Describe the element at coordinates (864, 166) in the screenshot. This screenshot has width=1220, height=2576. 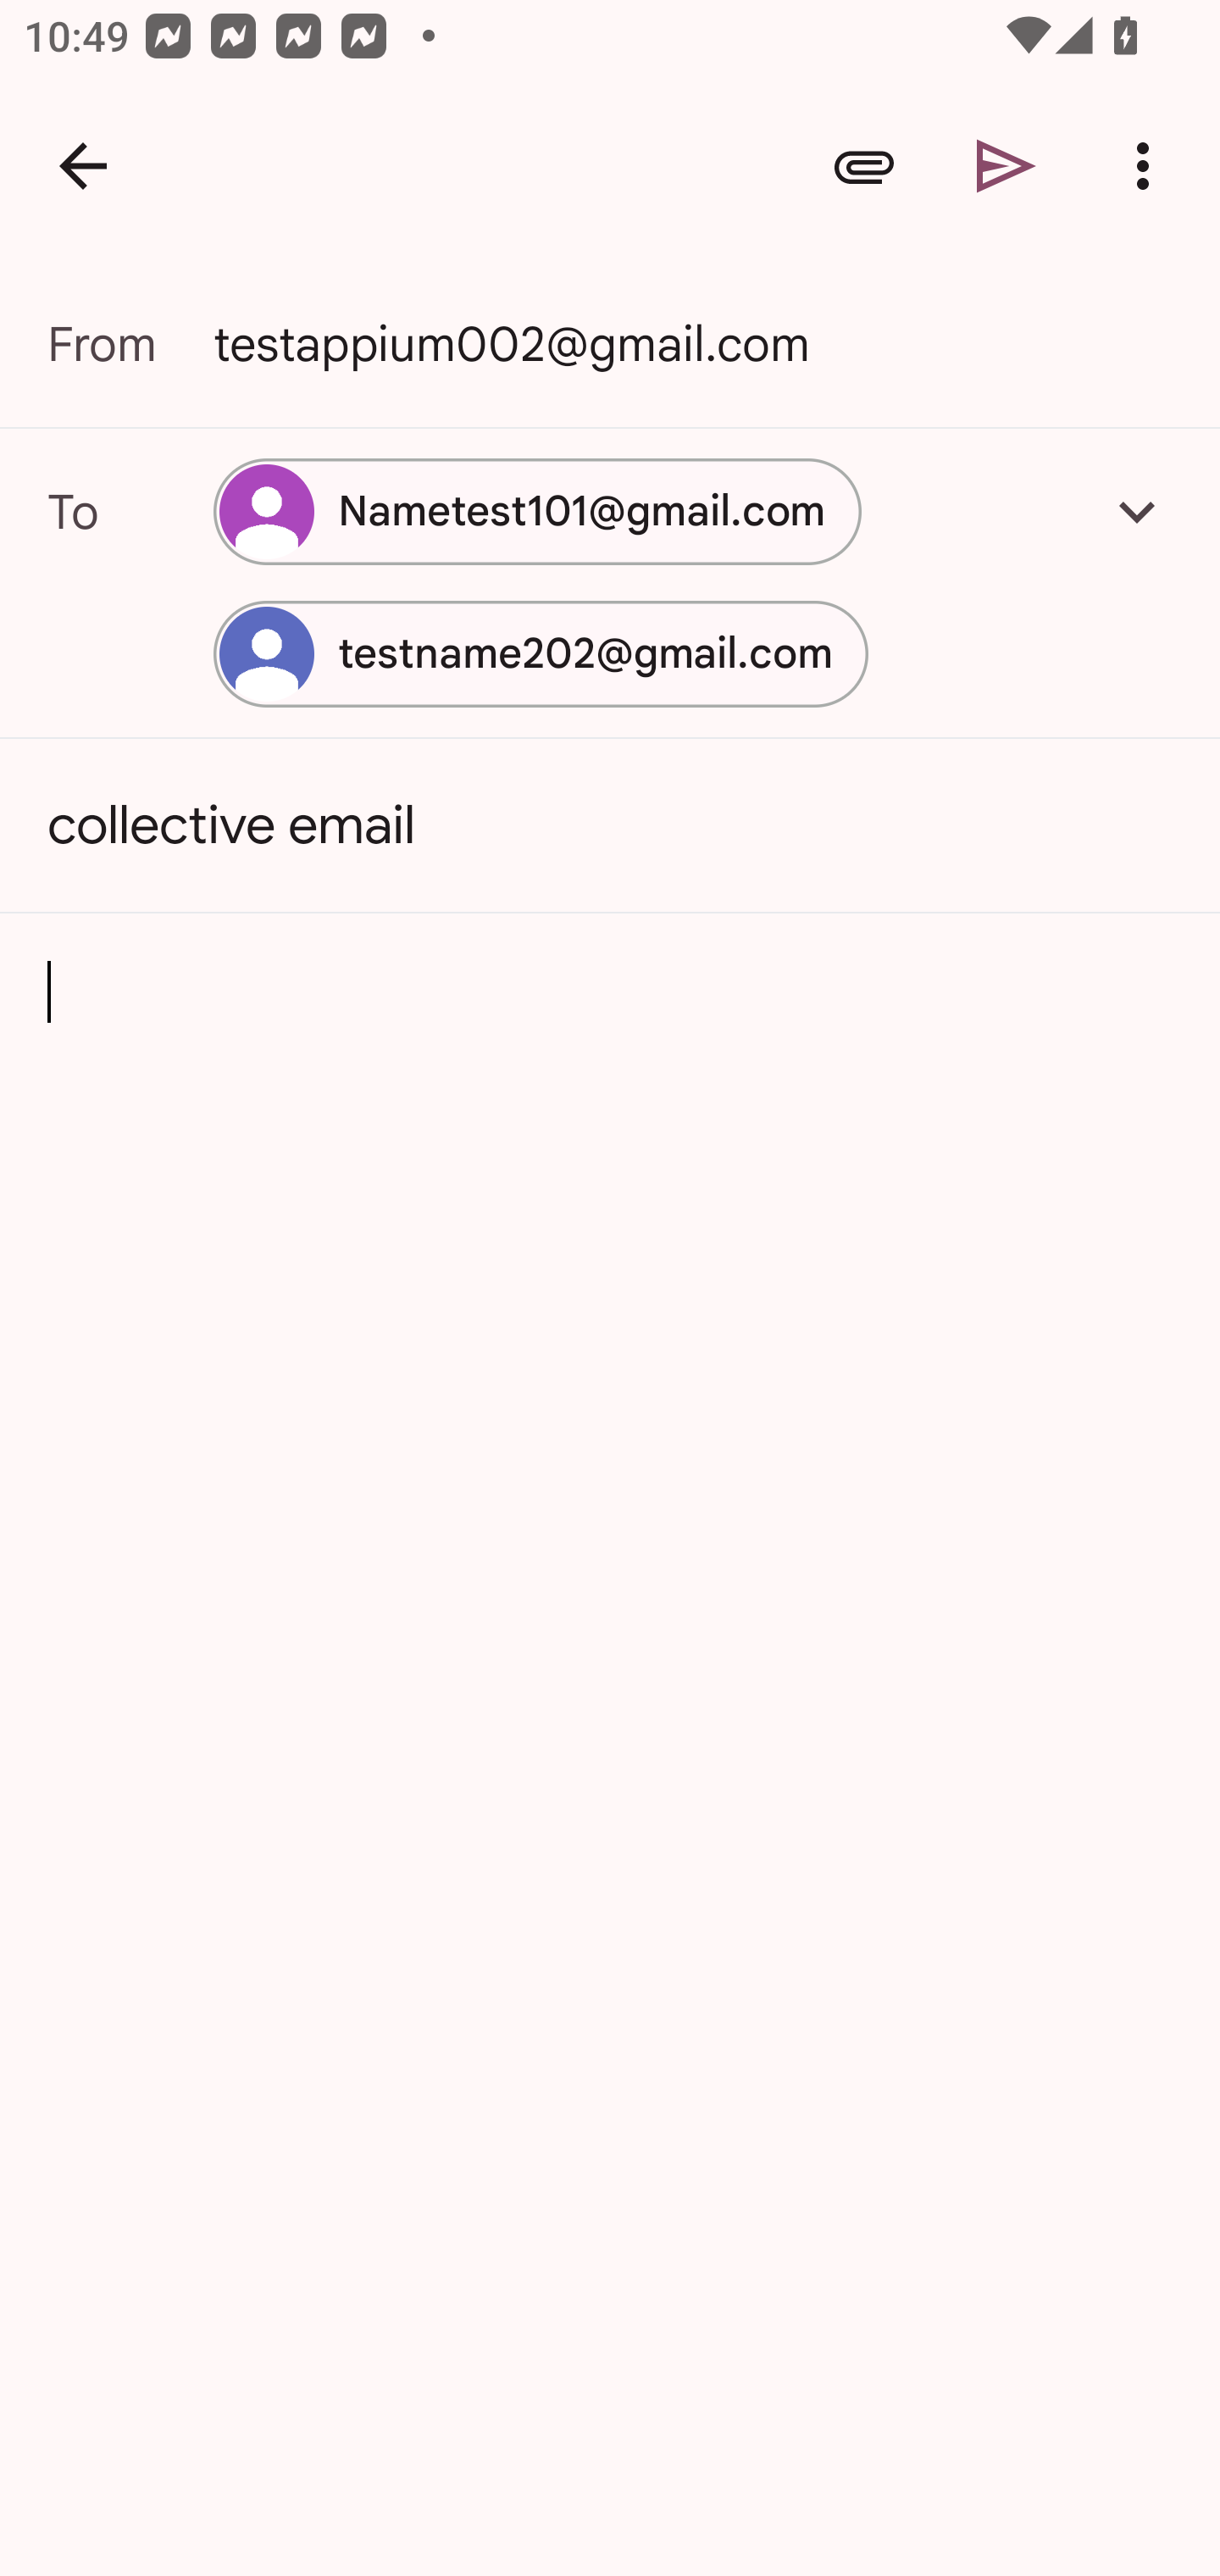
I see `Attach file` at that location.